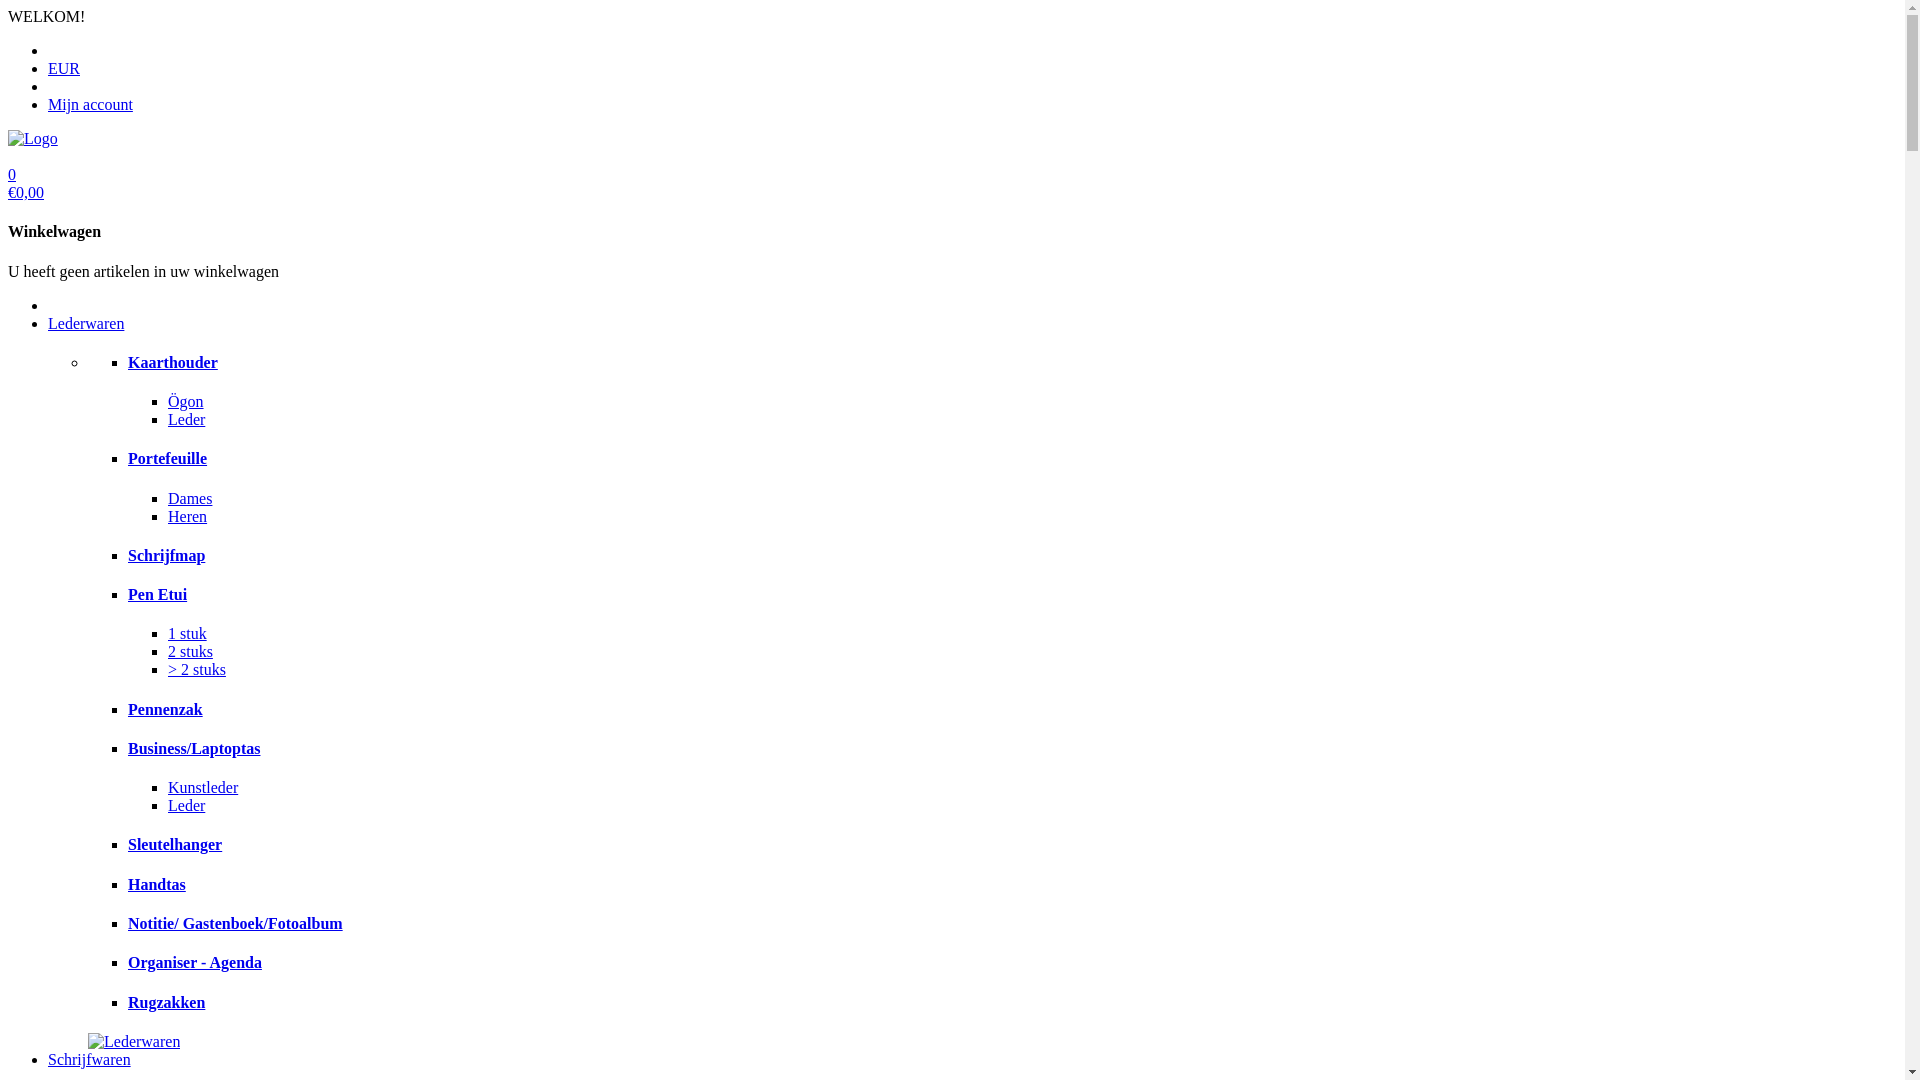  Describe the element at coordinates (158, 594) in the screenshot. I see `Pen Etui` at that location.